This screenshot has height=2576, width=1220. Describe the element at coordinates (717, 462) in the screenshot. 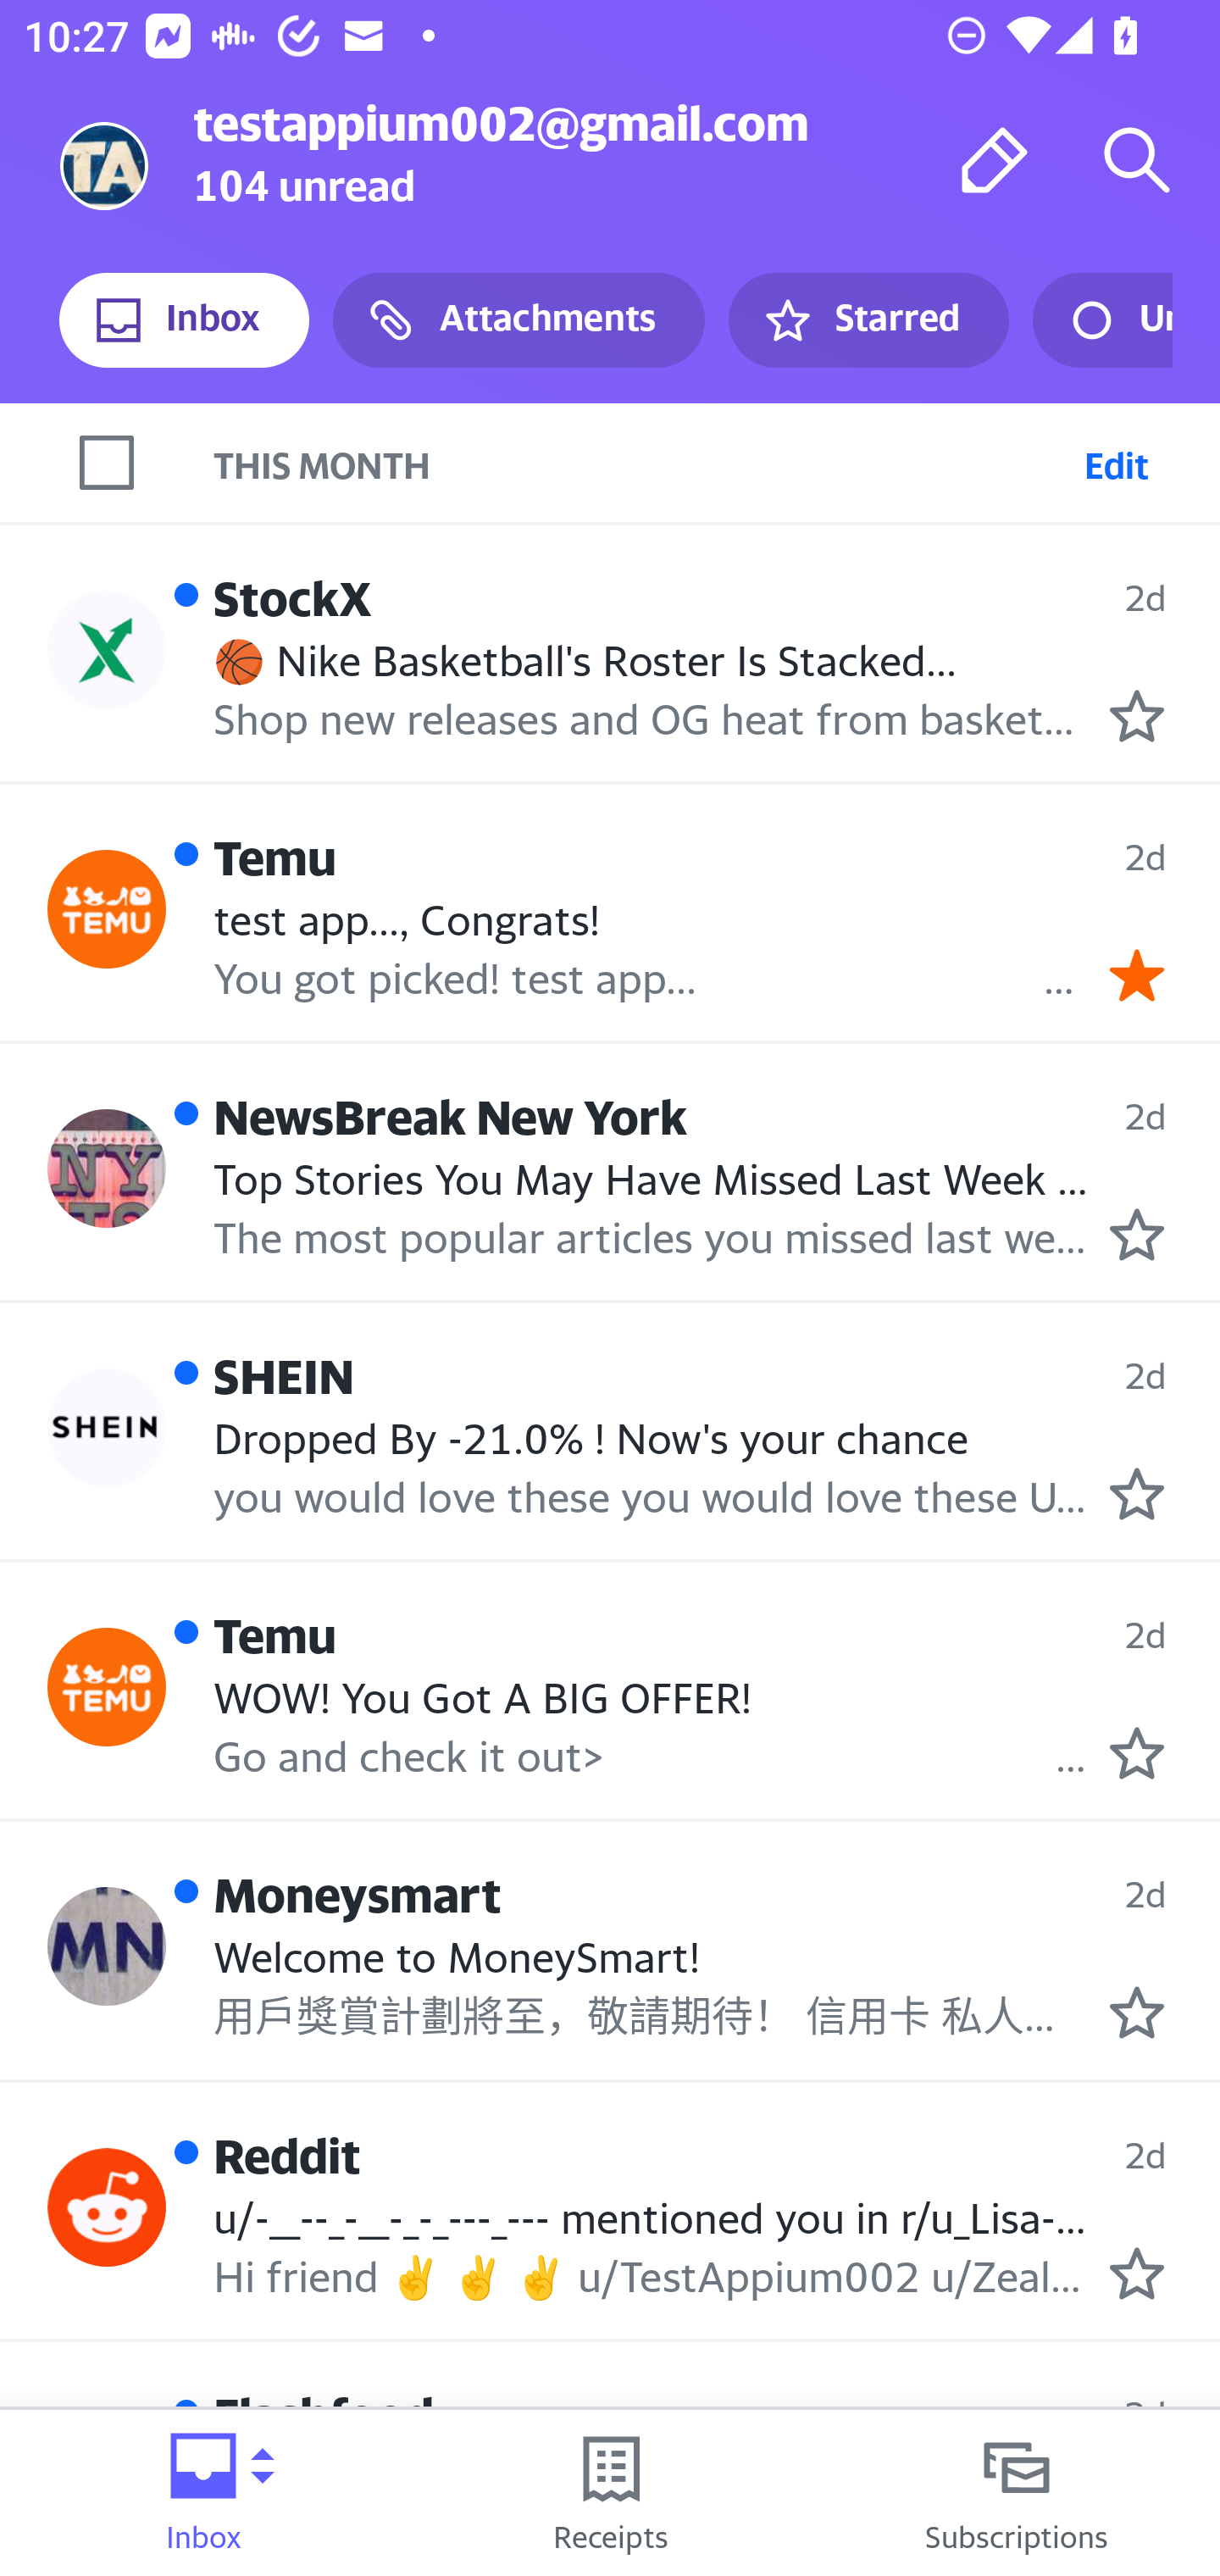

I see `THIS MONTH` at that location.